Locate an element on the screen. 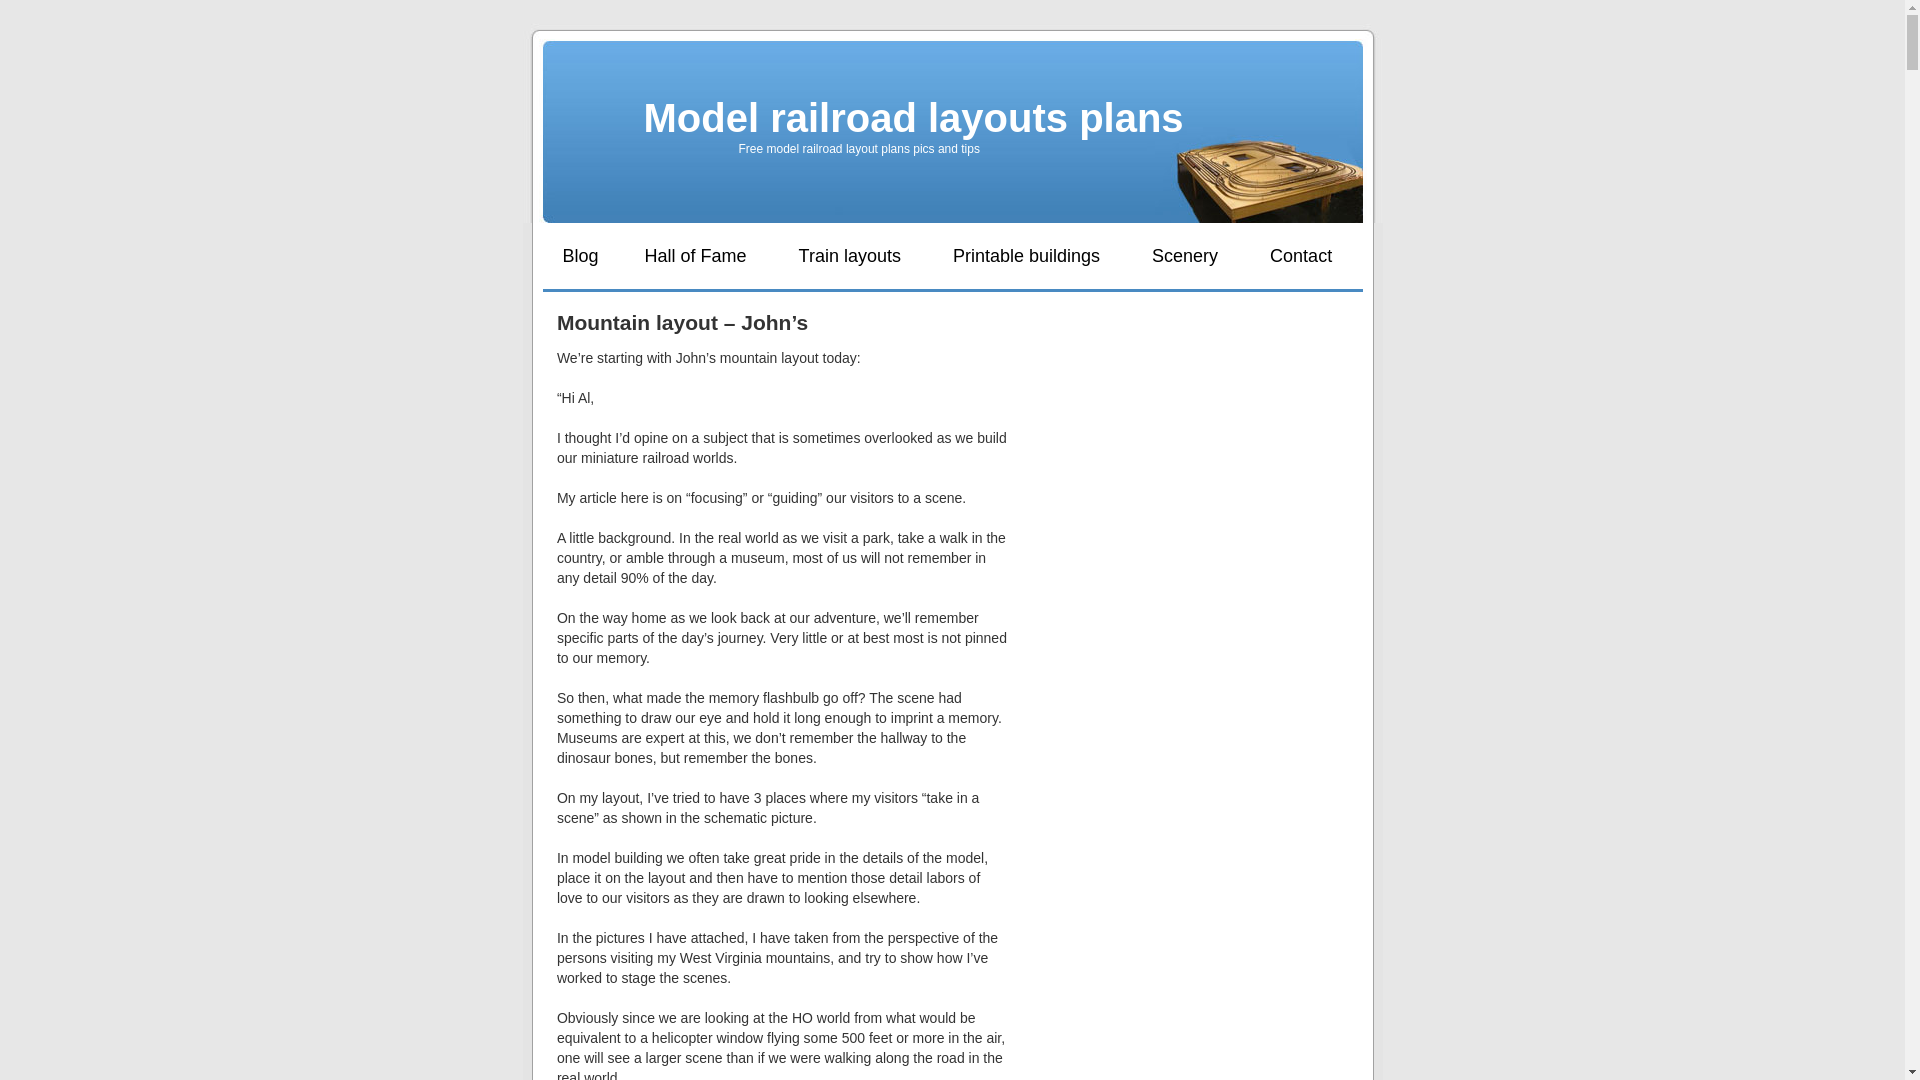  Train layouts is located at coordinates (850, 256).